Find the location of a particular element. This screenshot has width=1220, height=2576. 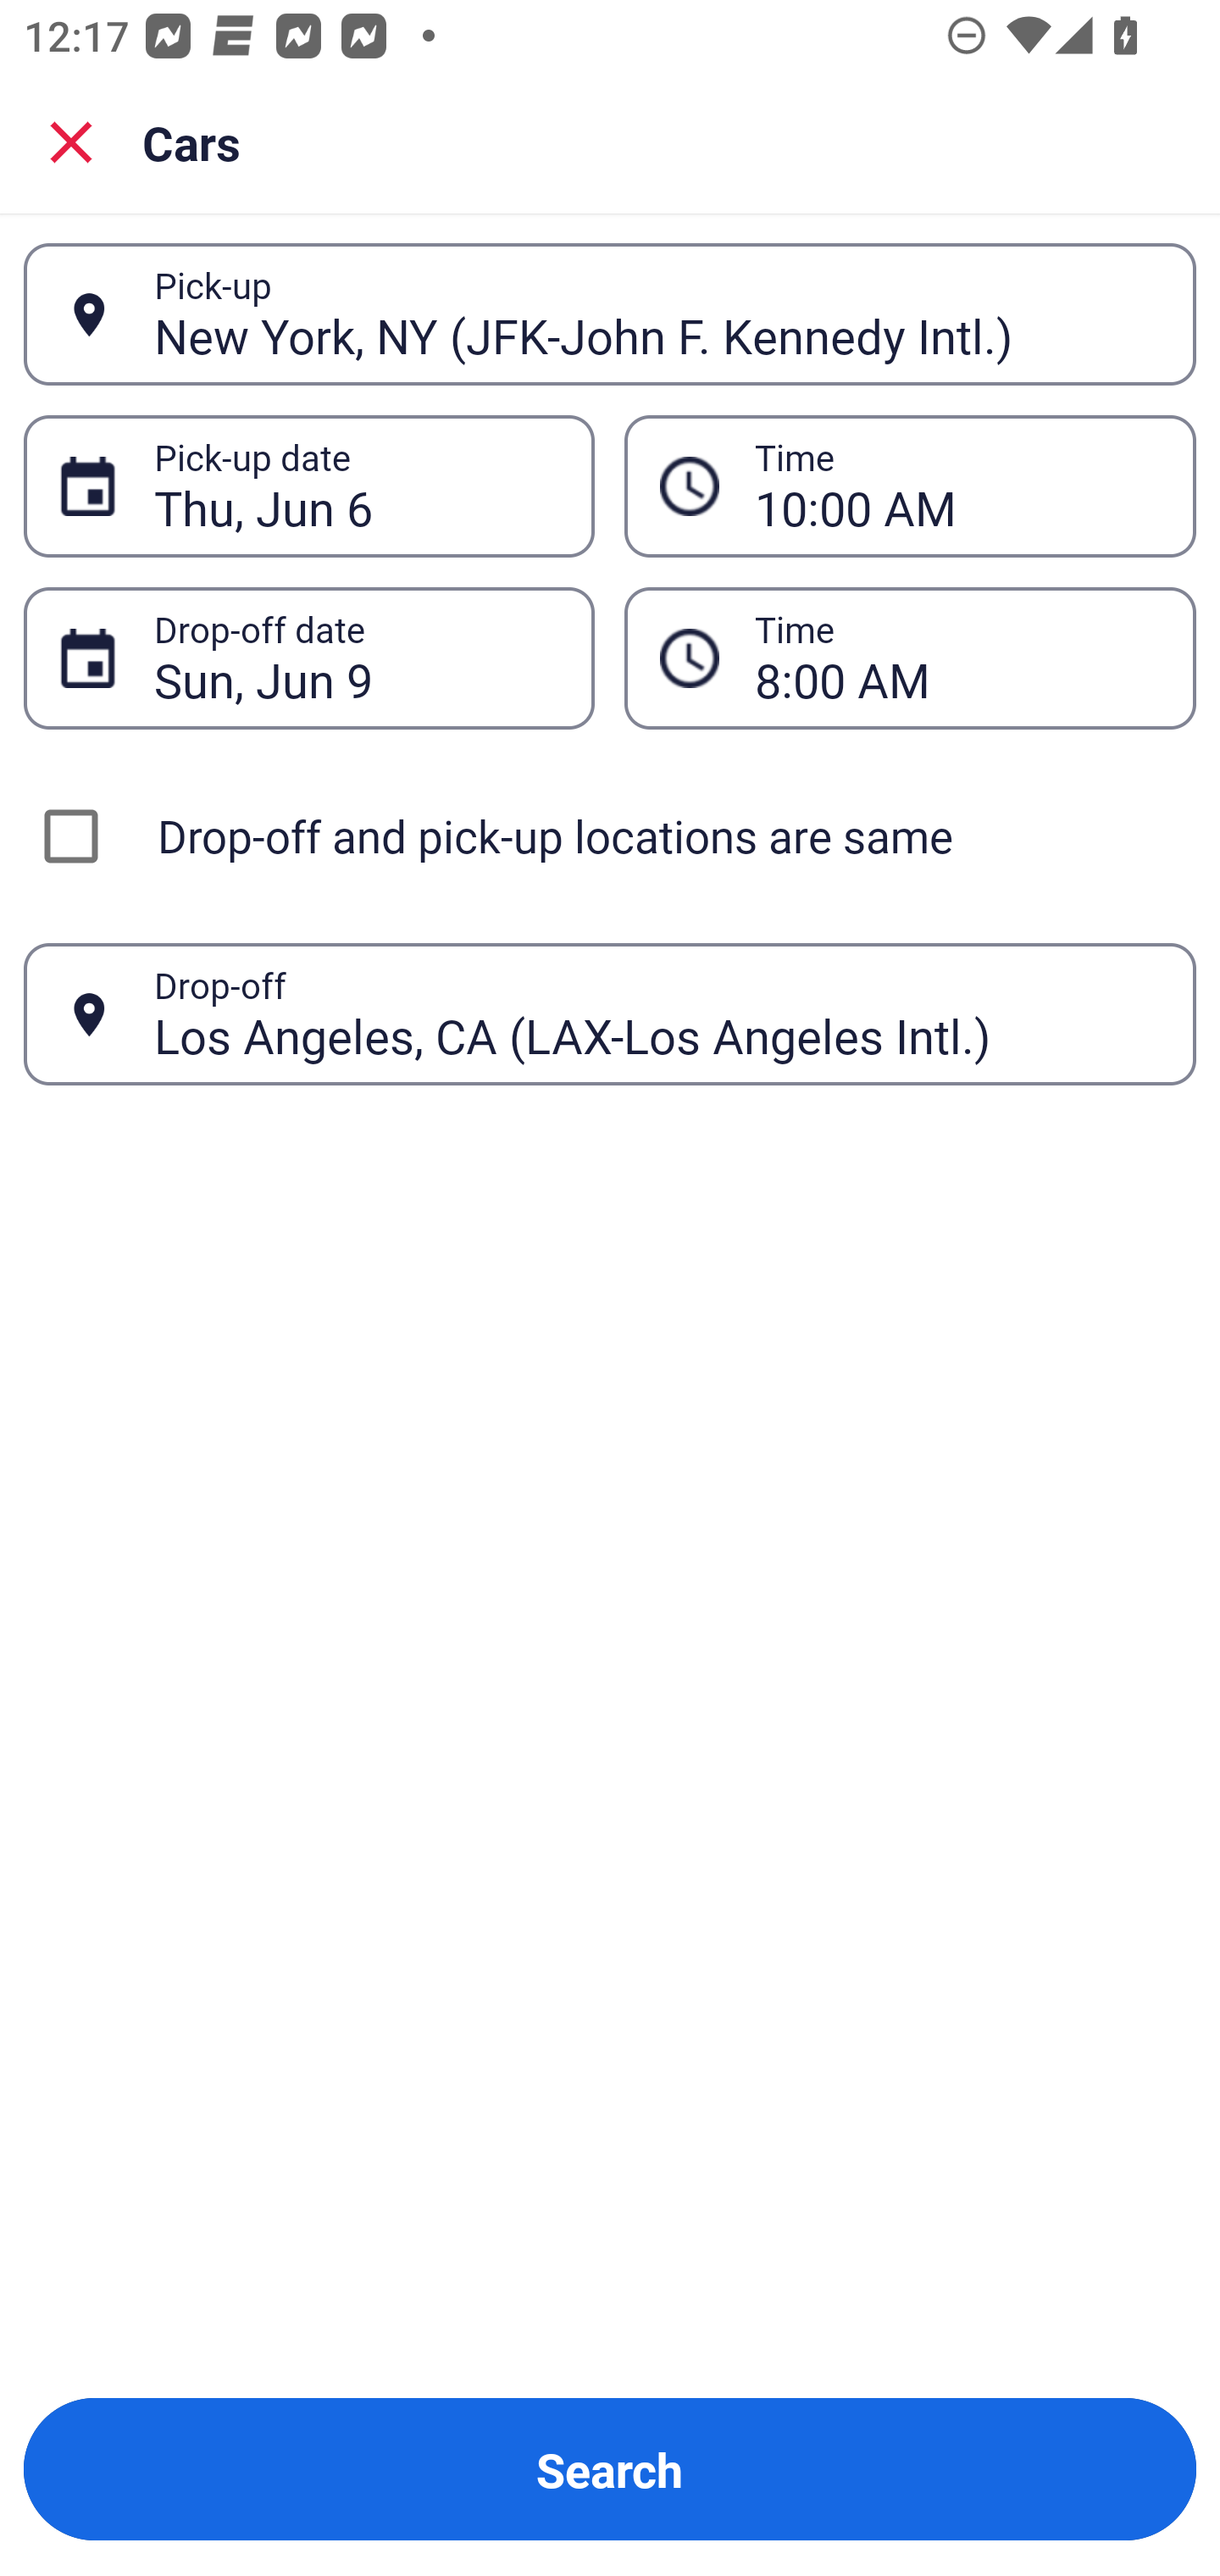

10:00 AM is located at coordinates (957, 486).